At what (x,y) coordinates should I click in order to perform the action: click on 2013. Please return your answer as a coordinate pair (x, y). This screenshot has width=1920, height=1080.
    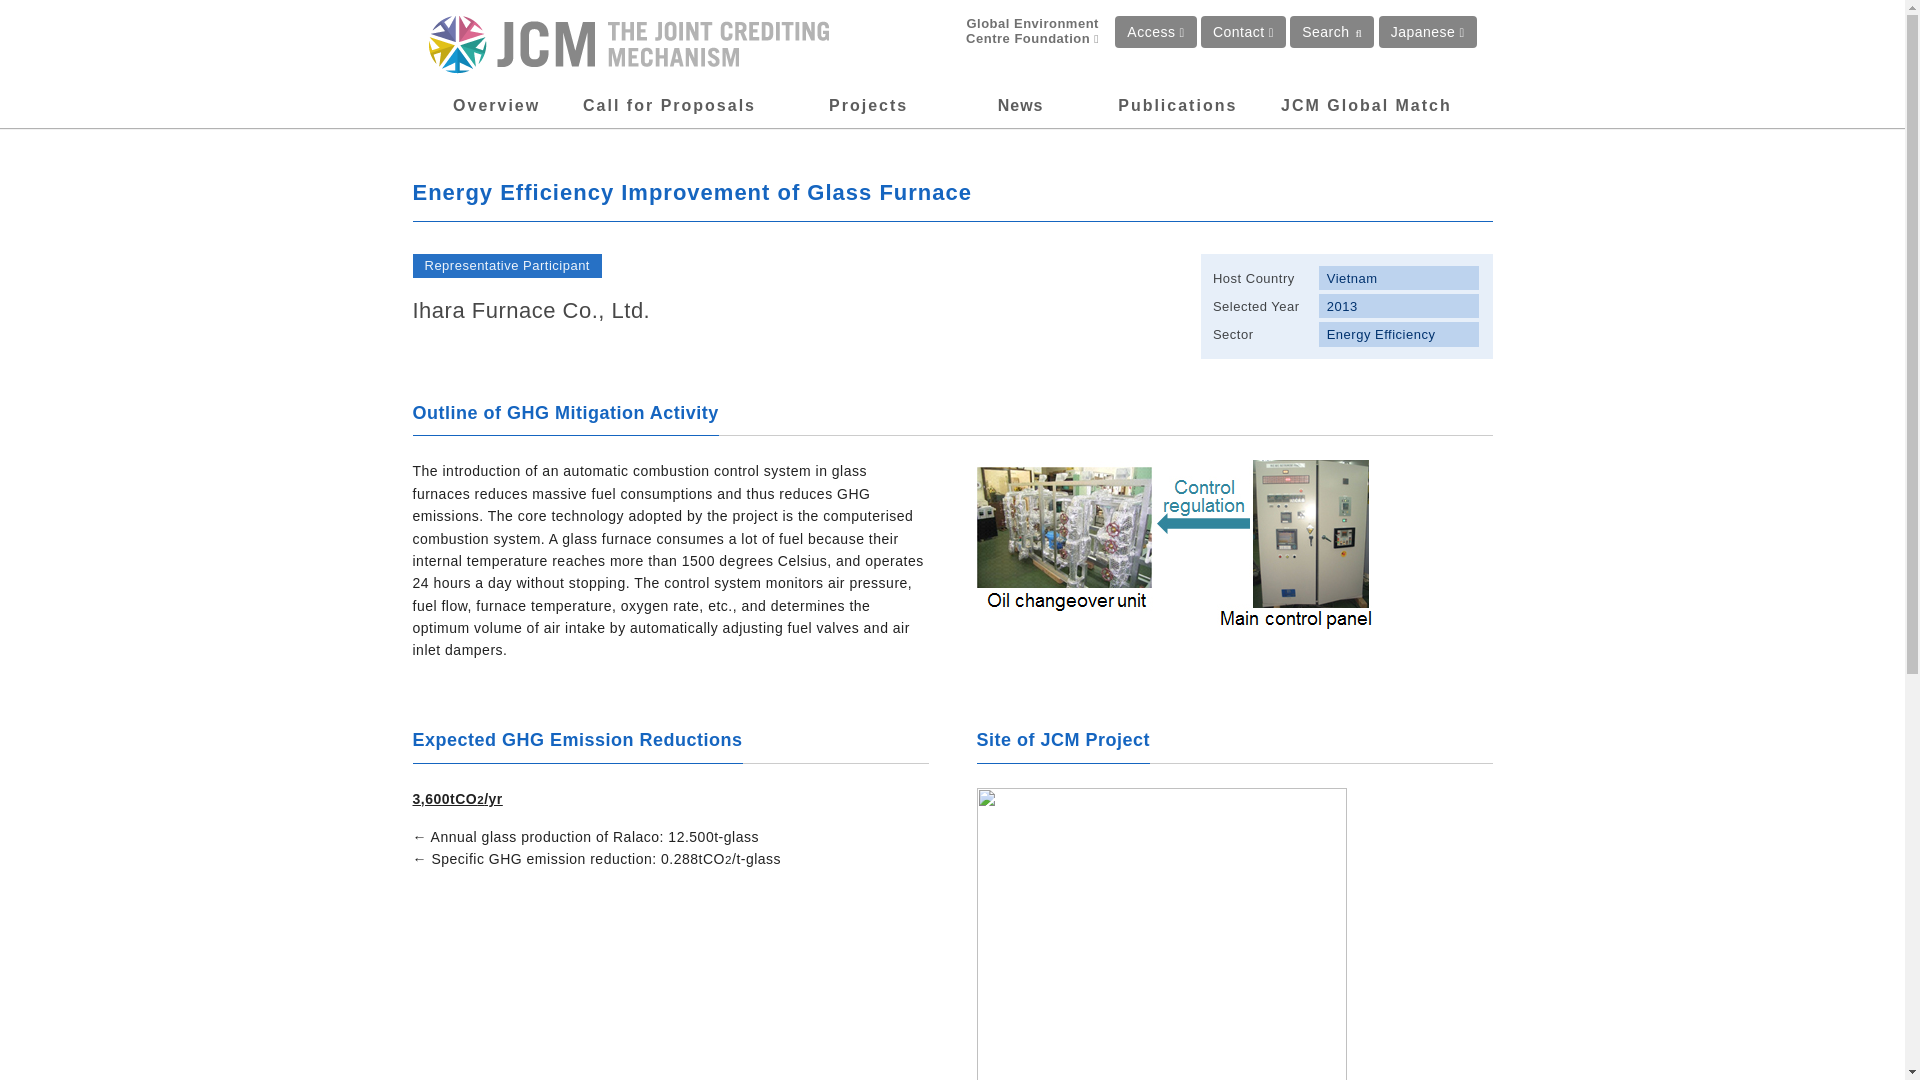
    Looking at the image, I should click on (1400, 305).